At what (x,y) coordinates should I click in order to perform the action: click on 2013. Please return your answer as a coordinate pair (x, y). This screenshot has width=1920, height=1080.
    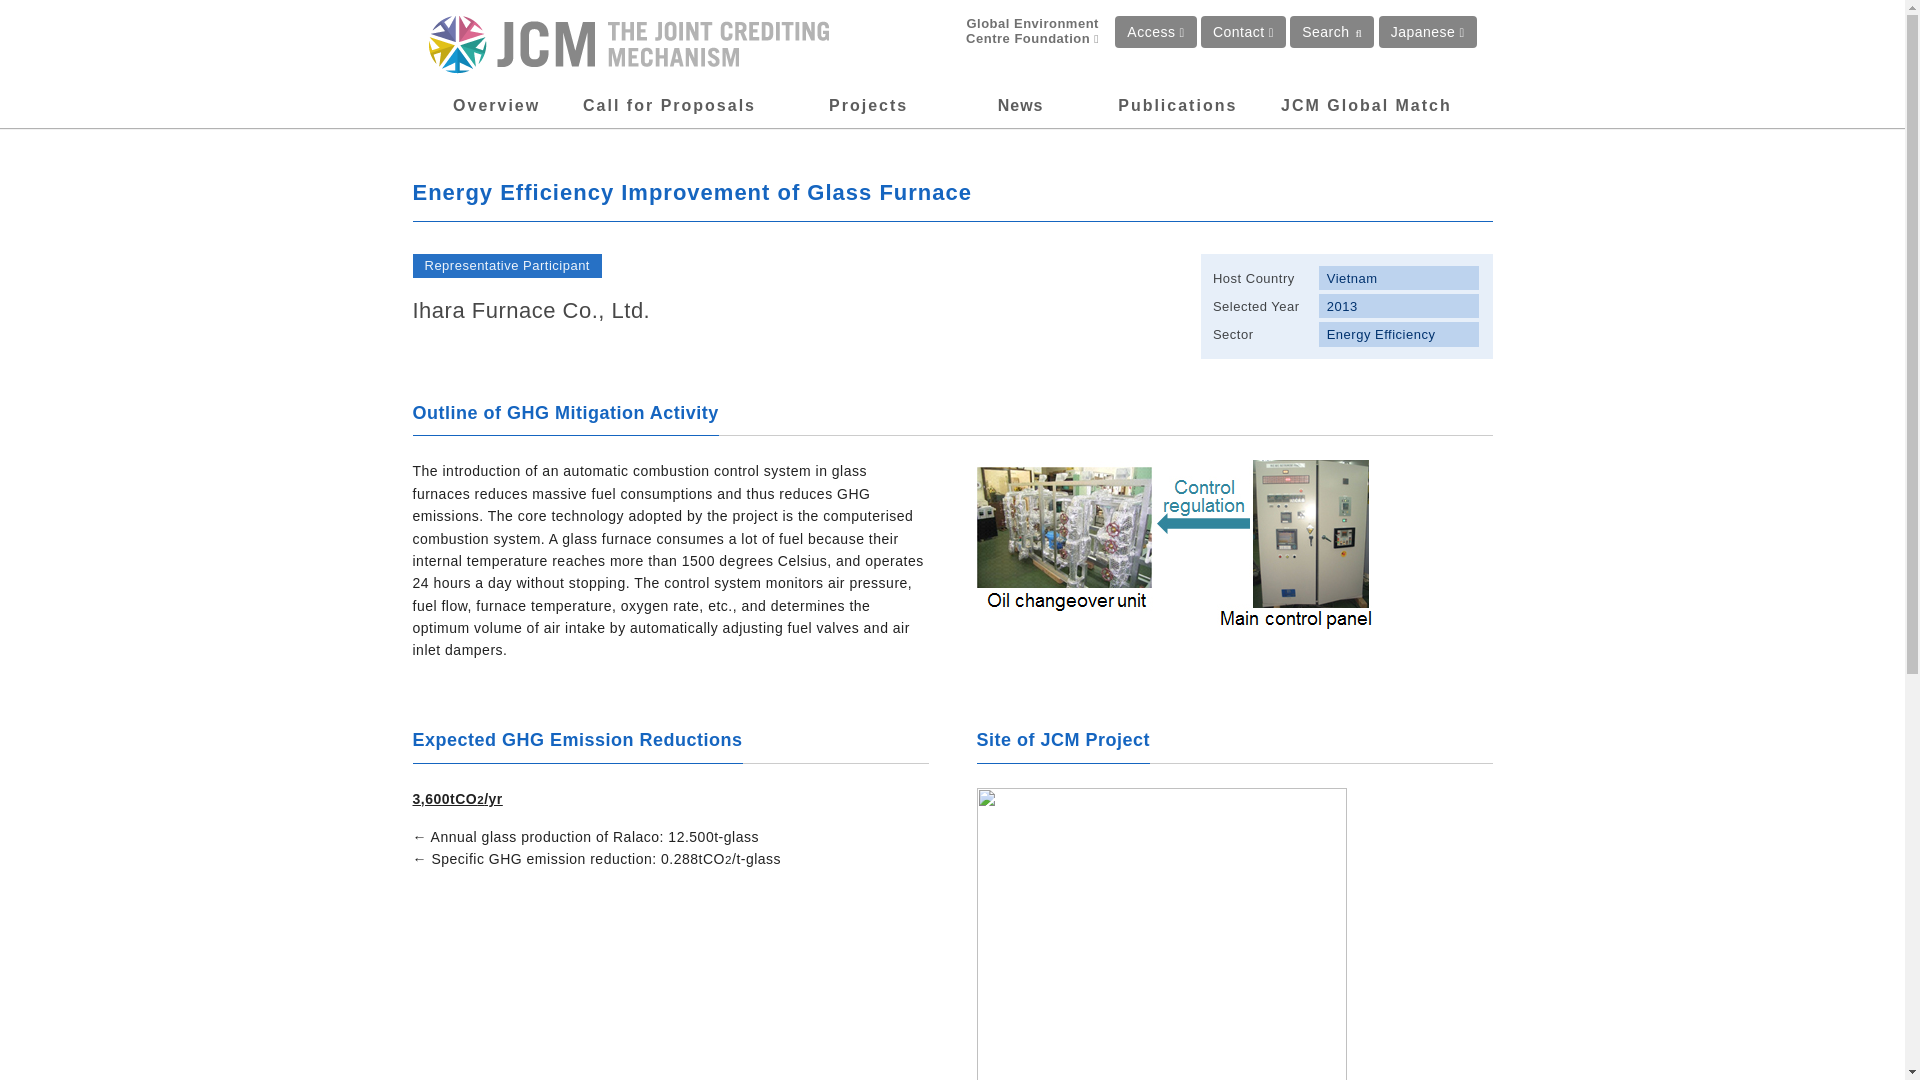
    Looking at the image, I should click on (1400, 305).